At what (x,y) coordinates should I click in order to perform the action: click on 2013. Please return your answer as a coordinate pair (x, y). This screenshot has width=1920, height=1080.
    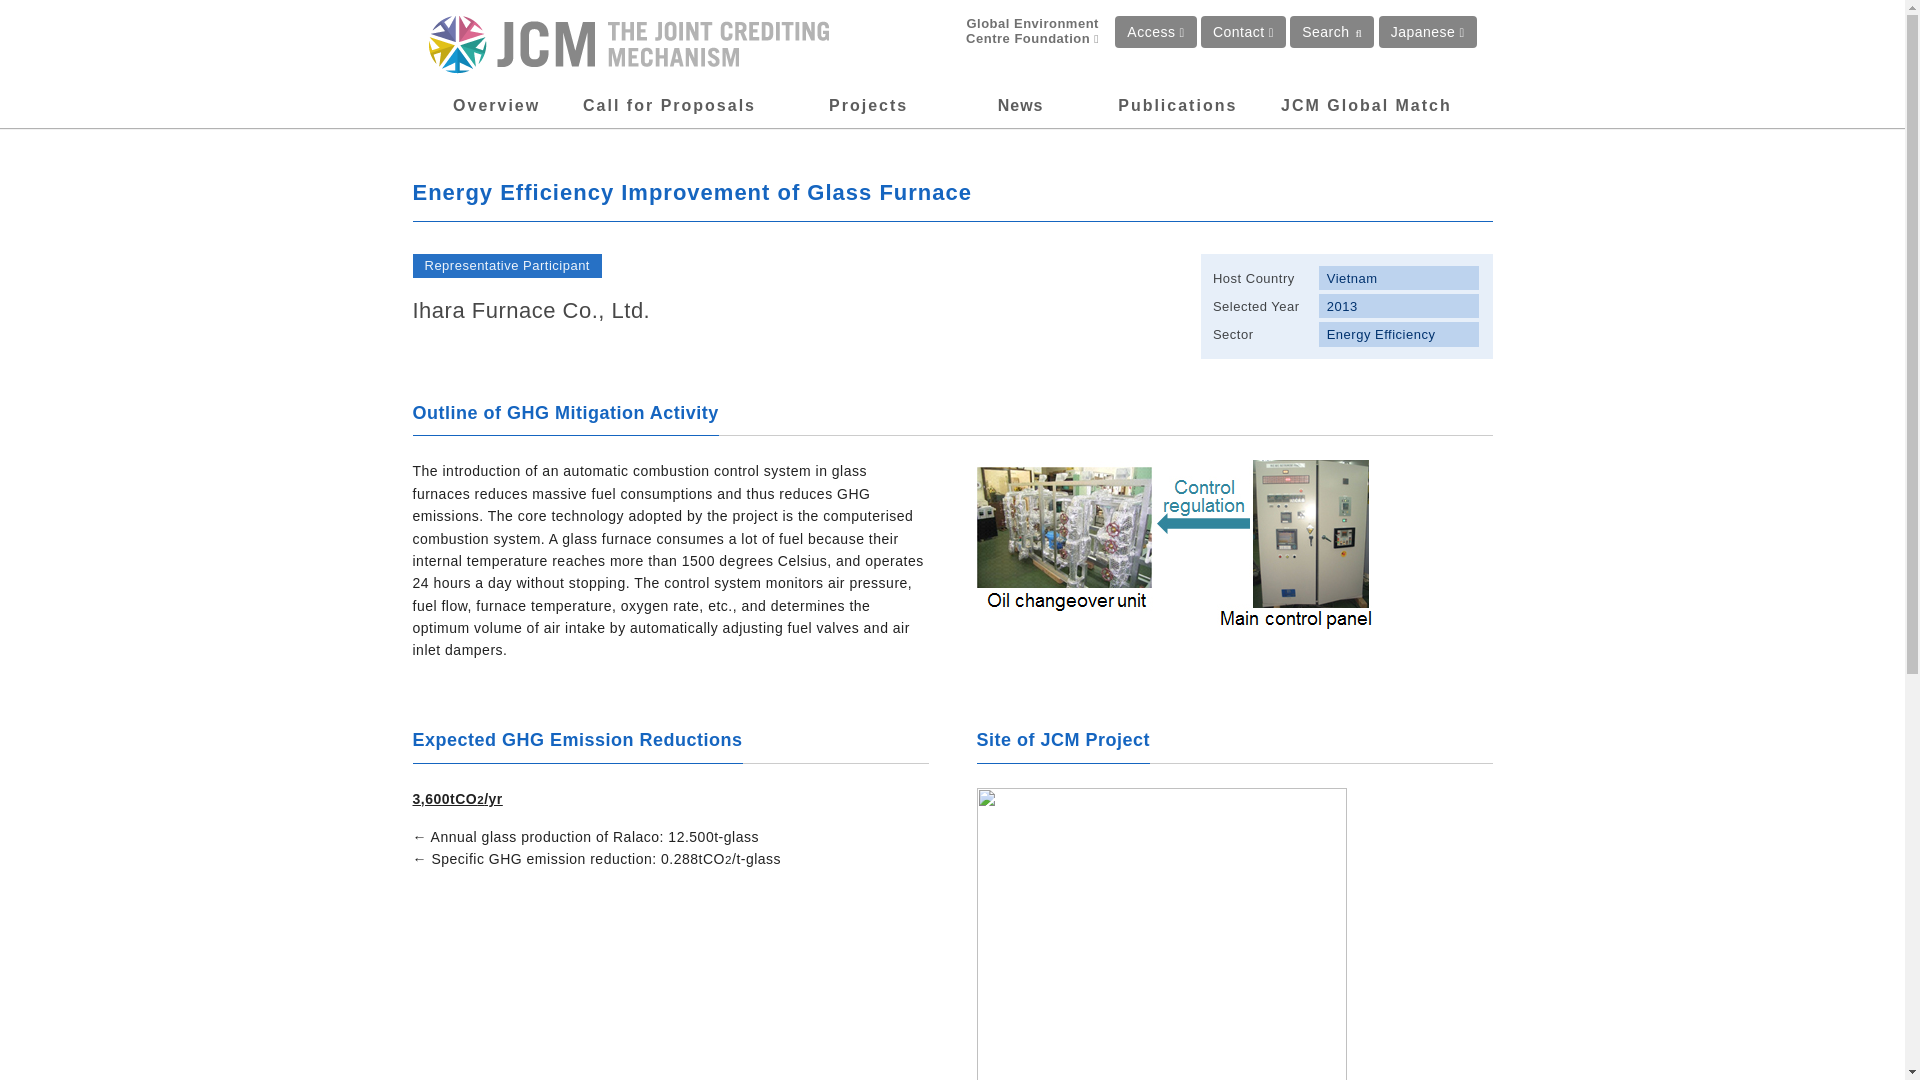
    Looking at the image, I should click on (1400, 305).